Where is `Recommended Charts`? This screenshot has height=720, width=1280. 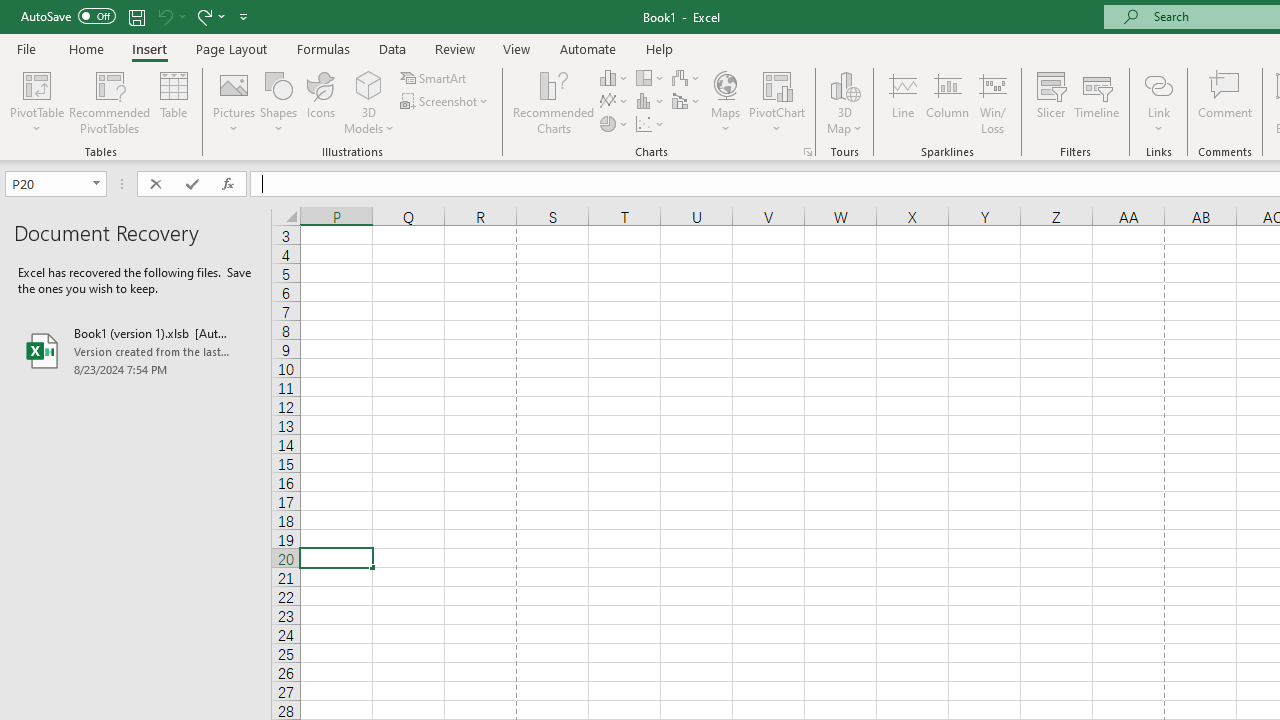 Recommended Charts is located at coordinates (808, 152).